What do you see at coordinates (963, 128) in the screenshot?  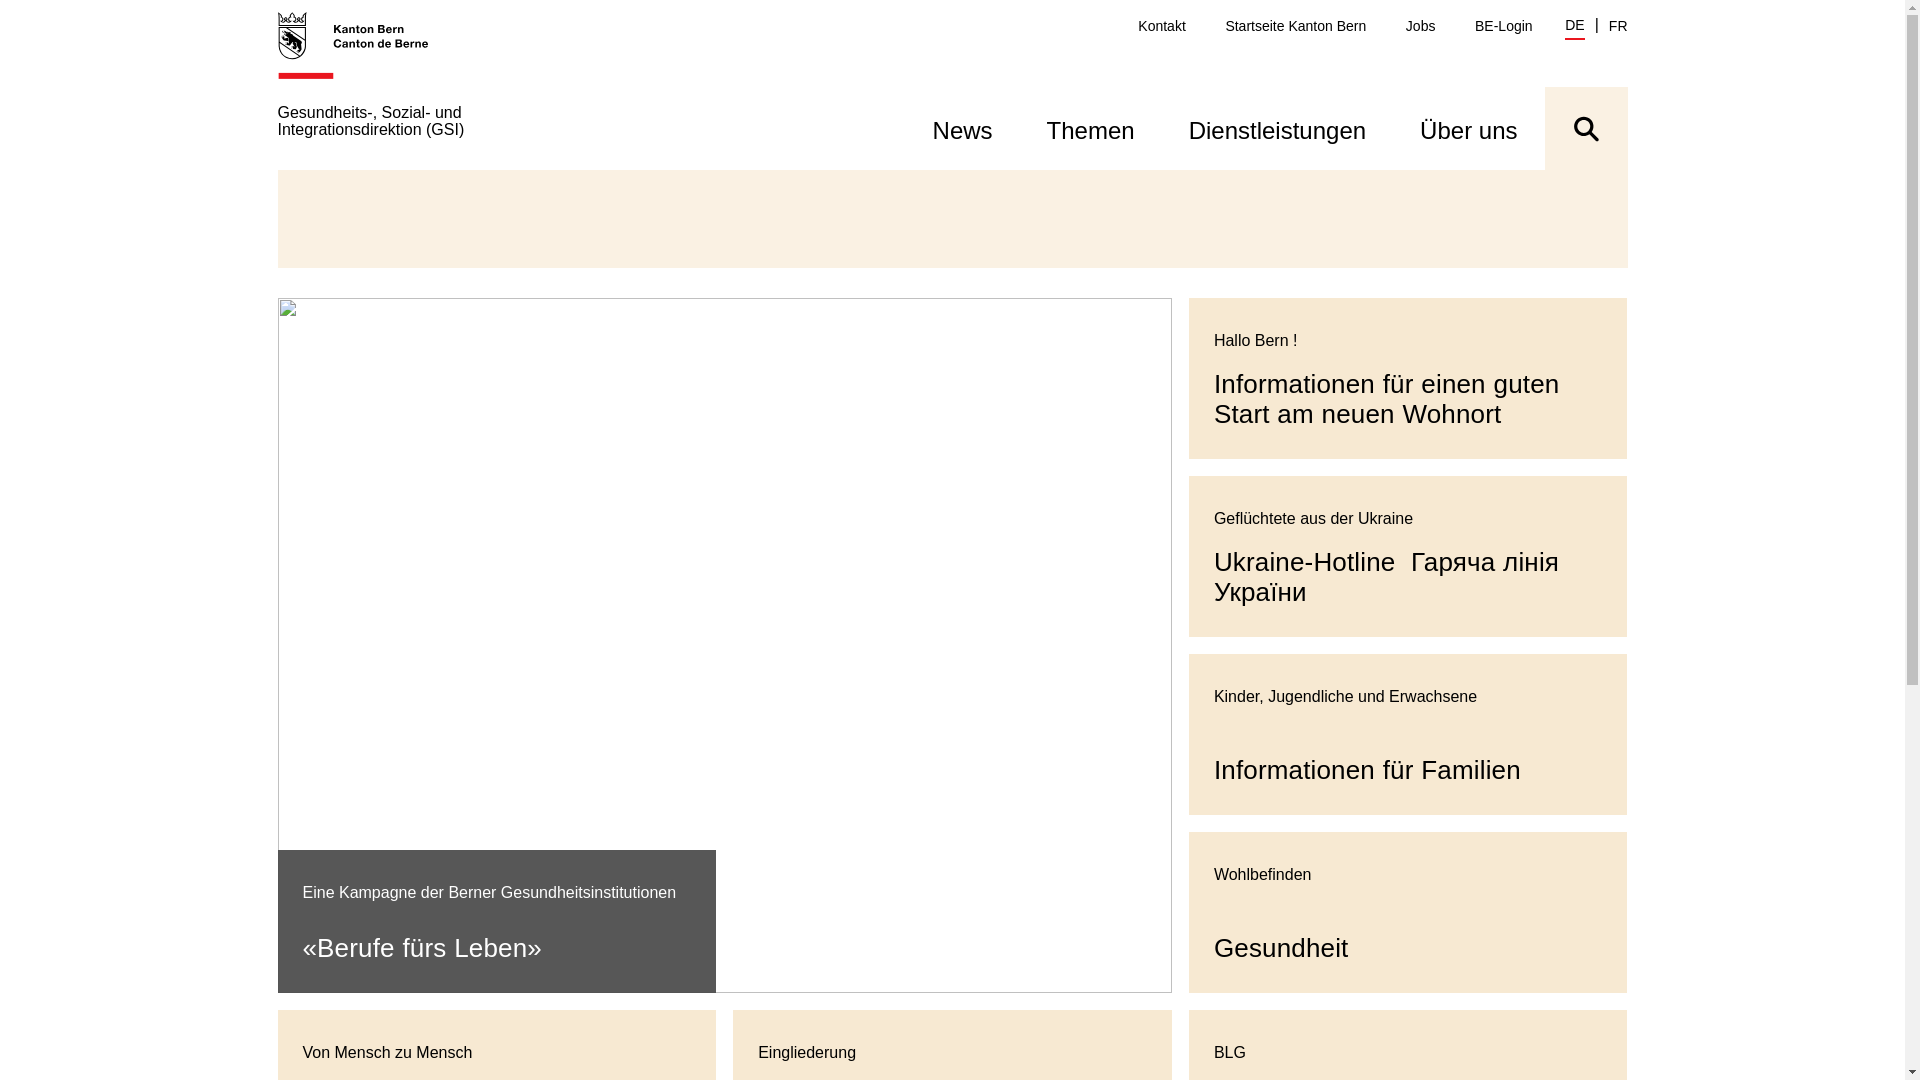 I see `News` at bounding box center [963, 128].